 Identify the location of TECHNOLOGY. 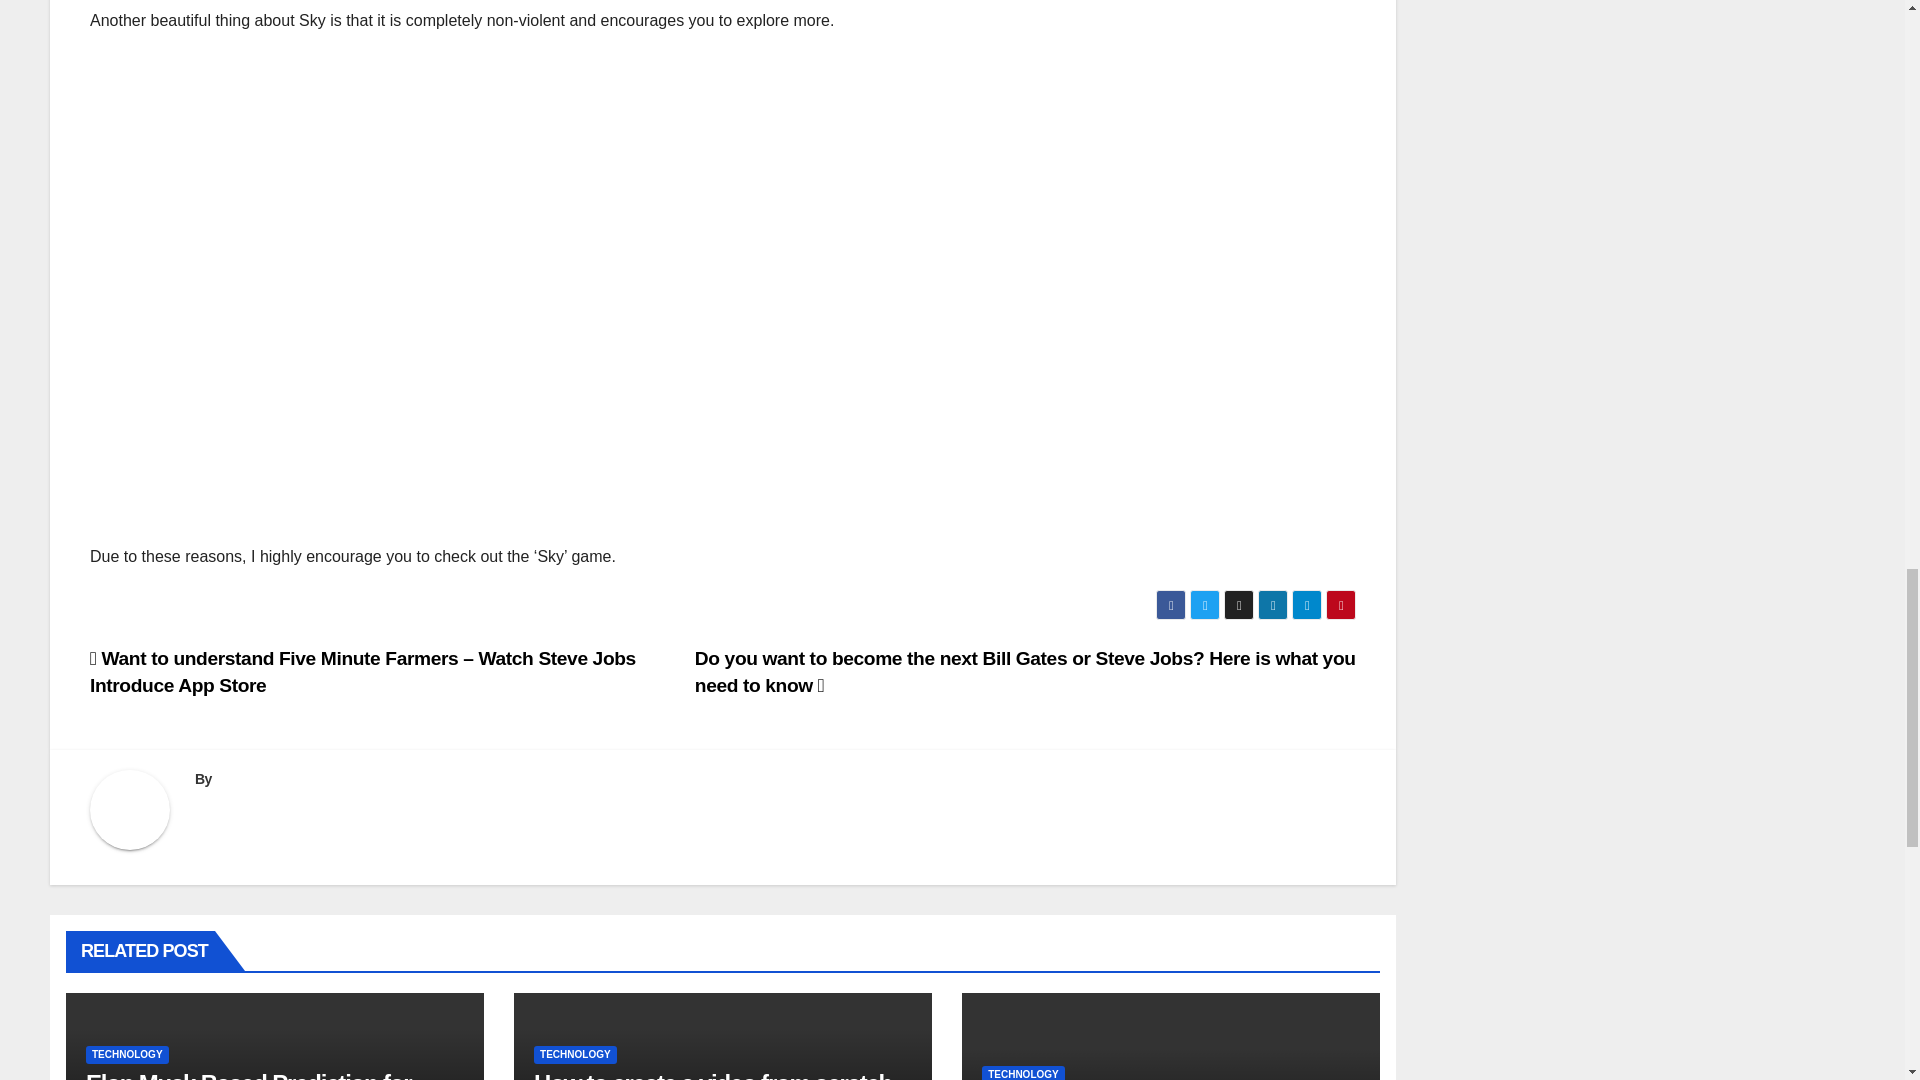
(127, 1054).